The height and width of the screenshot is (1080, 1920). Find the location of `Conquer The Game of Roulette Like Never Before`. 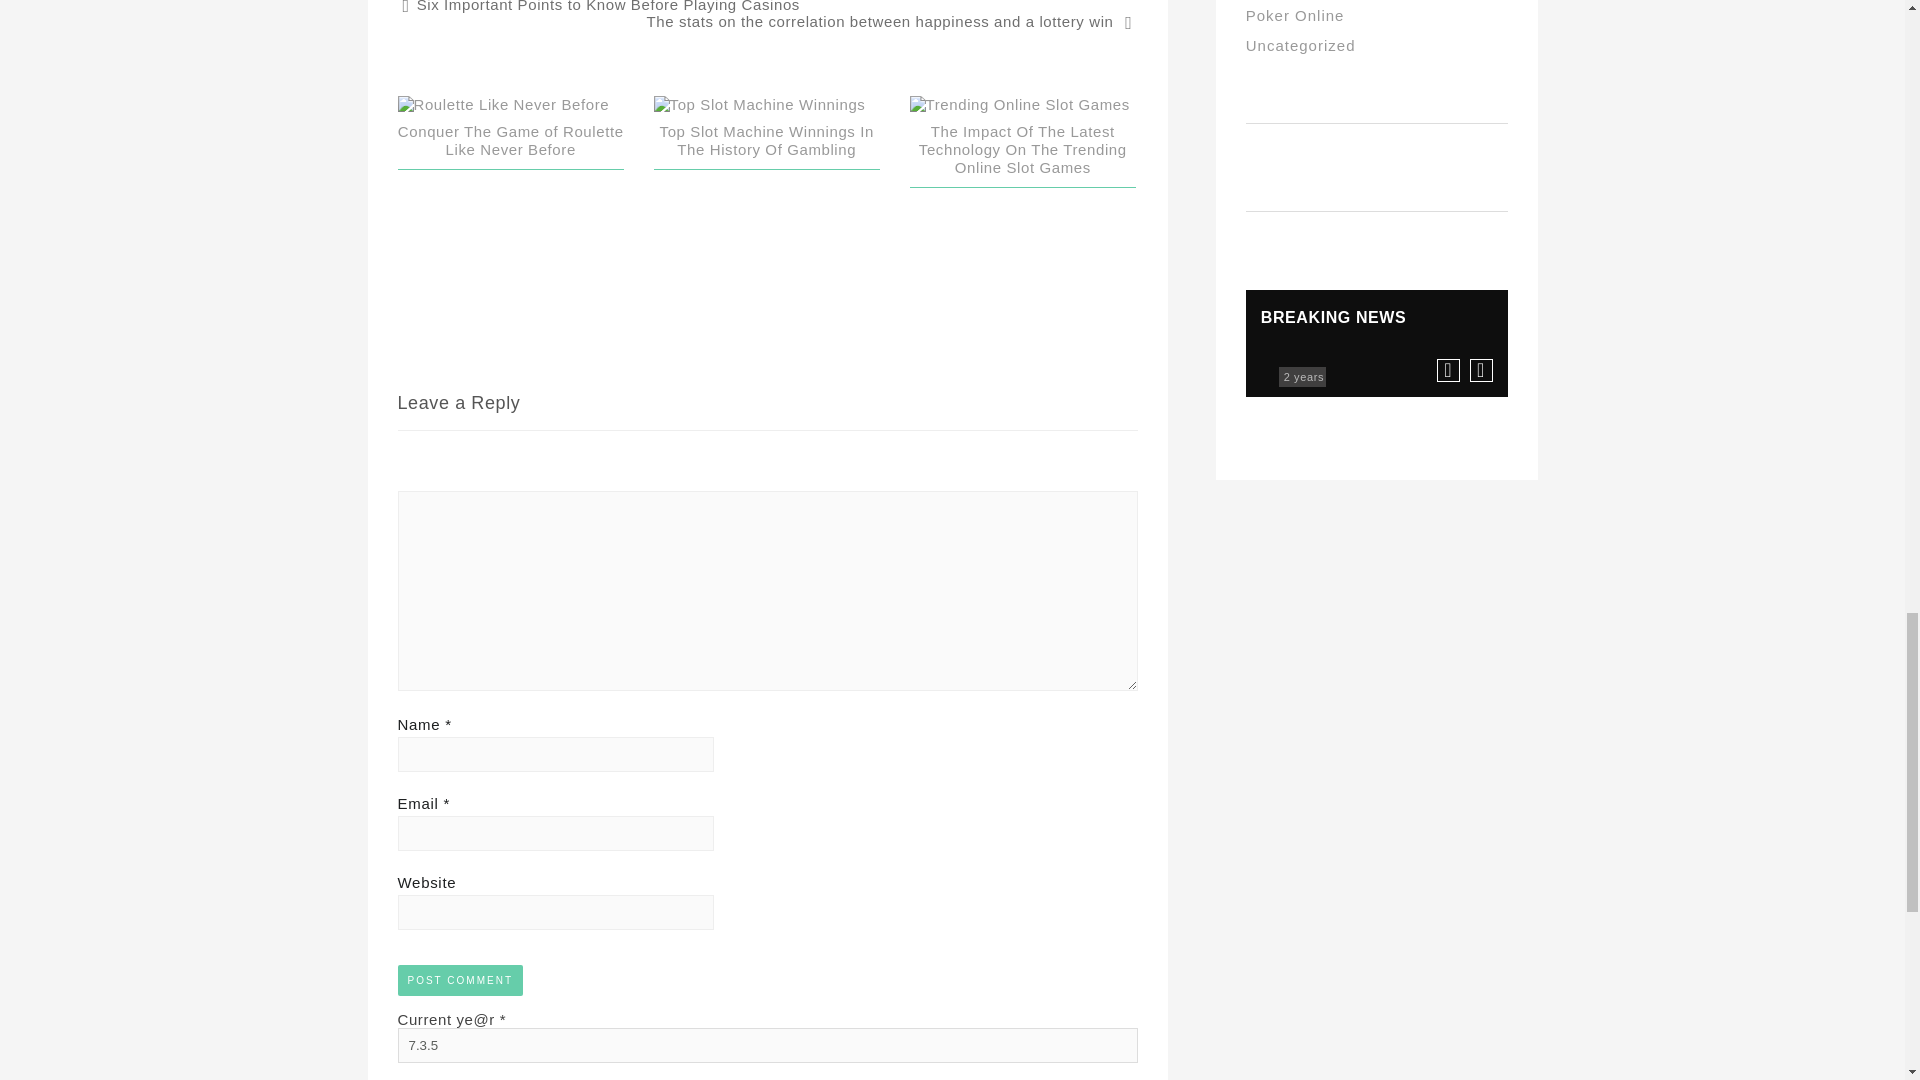

Conquer The Game of Roulette Like Never Before is located at coordinates (510, 140).